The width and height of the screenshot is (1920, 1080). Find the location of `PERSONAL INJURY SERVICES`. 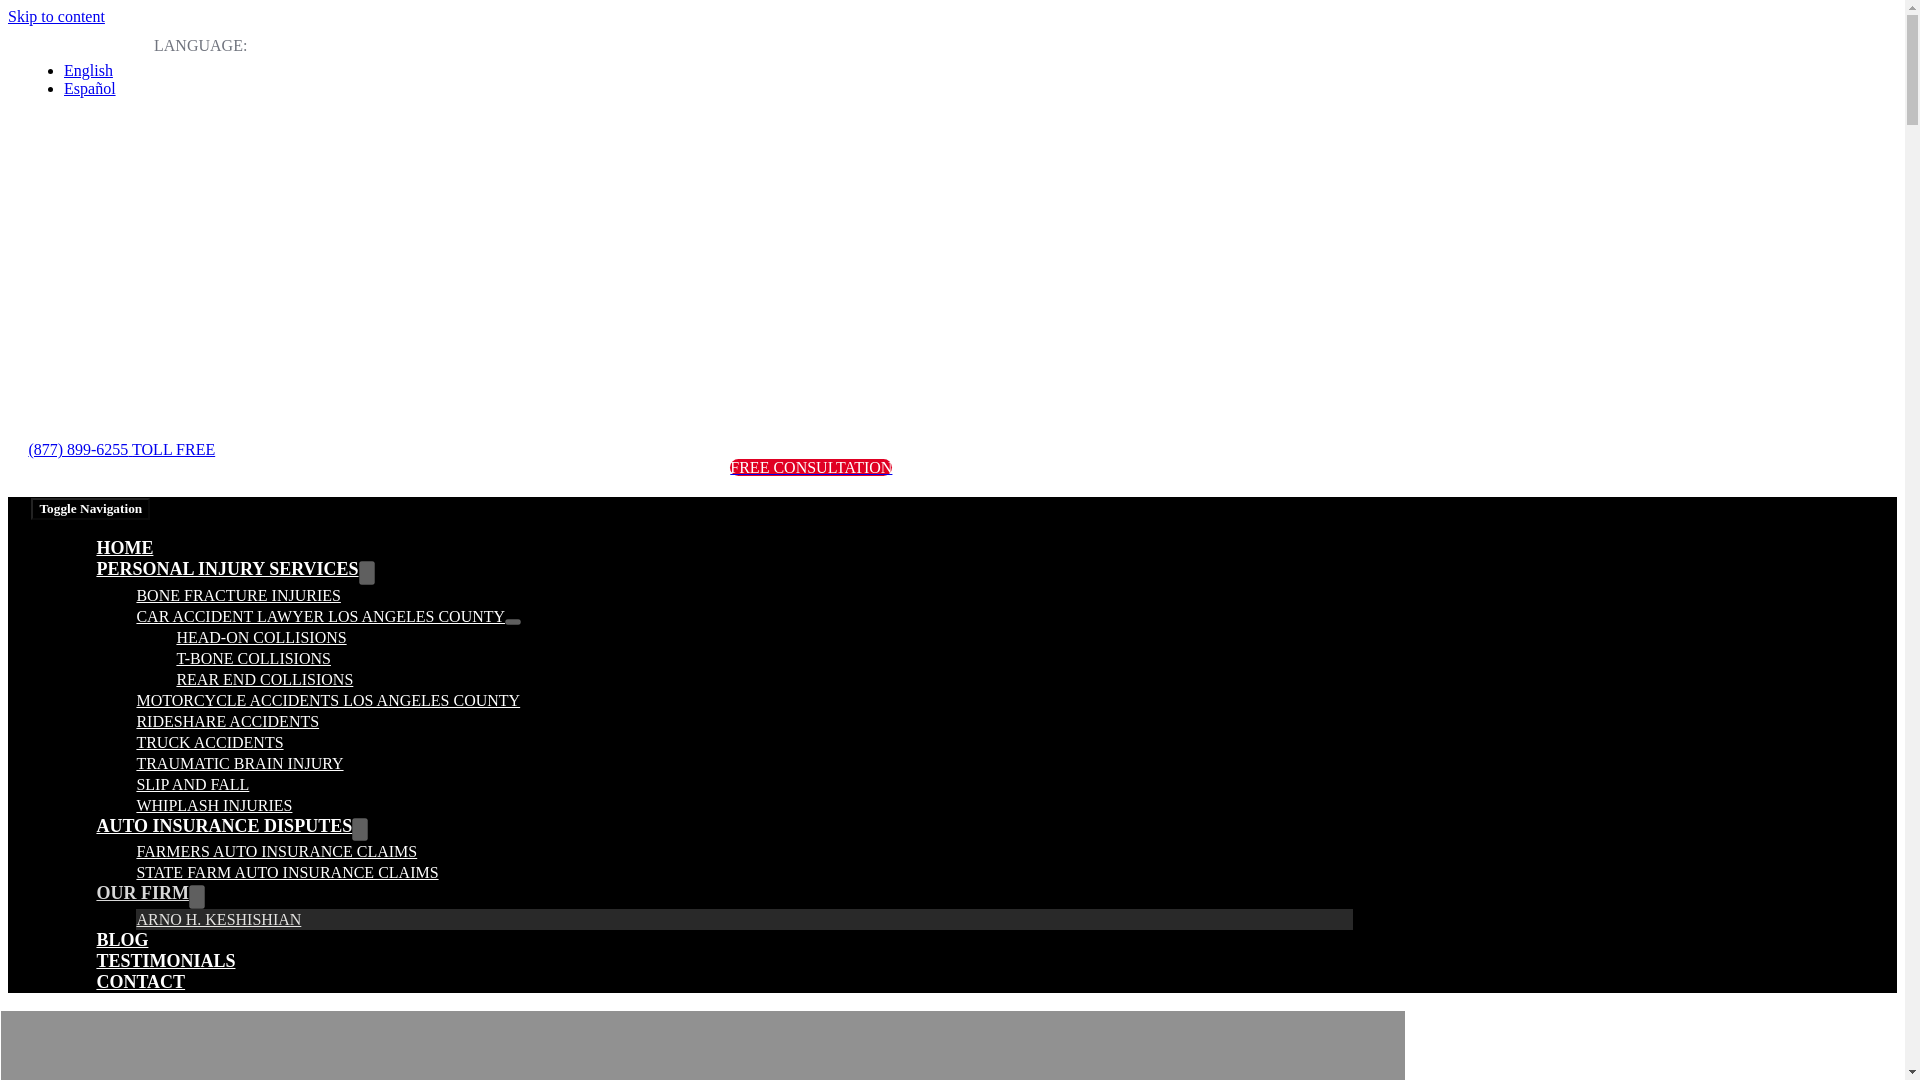

PERSONAL INJURY SERVICES is located at coordinates (226, 569).